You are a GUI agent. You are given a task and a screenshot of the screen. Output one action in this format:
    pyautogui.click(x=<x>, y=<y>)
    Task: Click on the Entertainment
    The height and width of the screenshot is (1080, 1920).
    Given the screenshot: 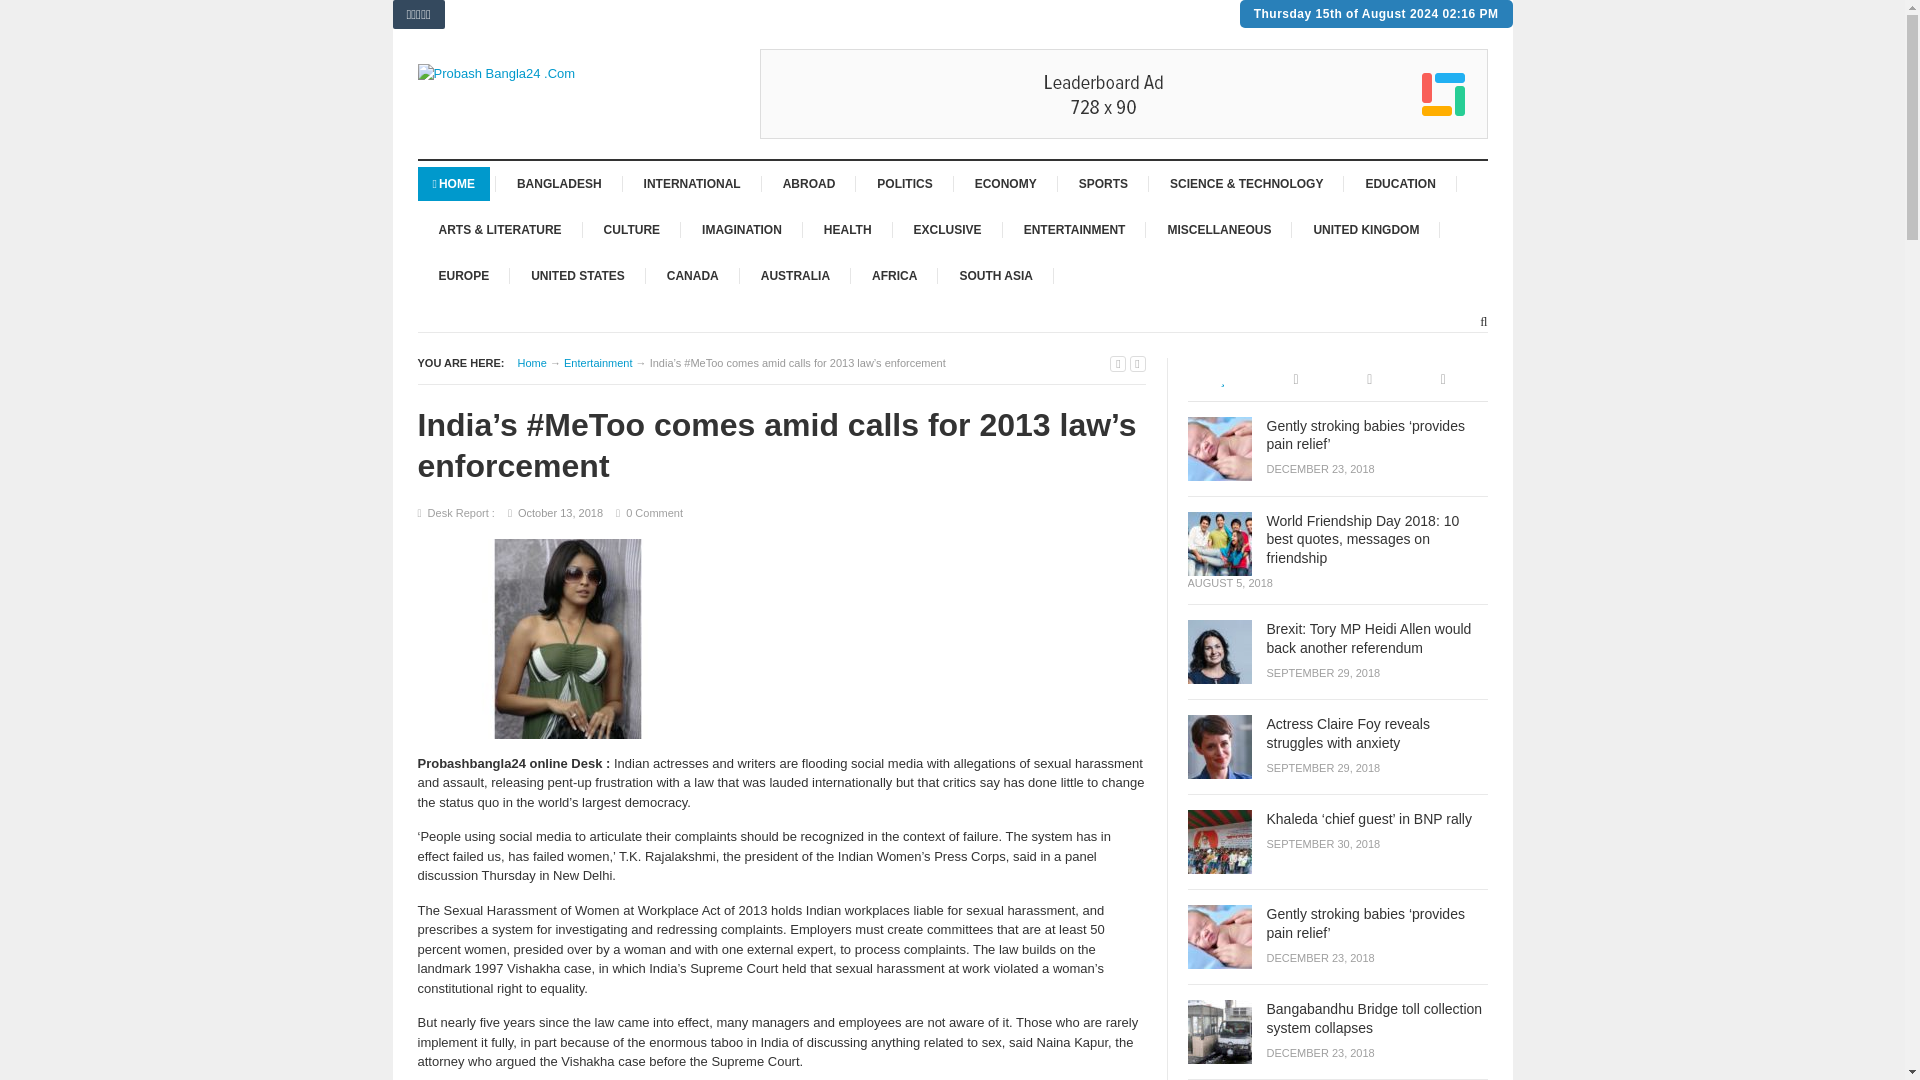 What is the action you would take?
    pyautogui.click(x=598, y=362)
    